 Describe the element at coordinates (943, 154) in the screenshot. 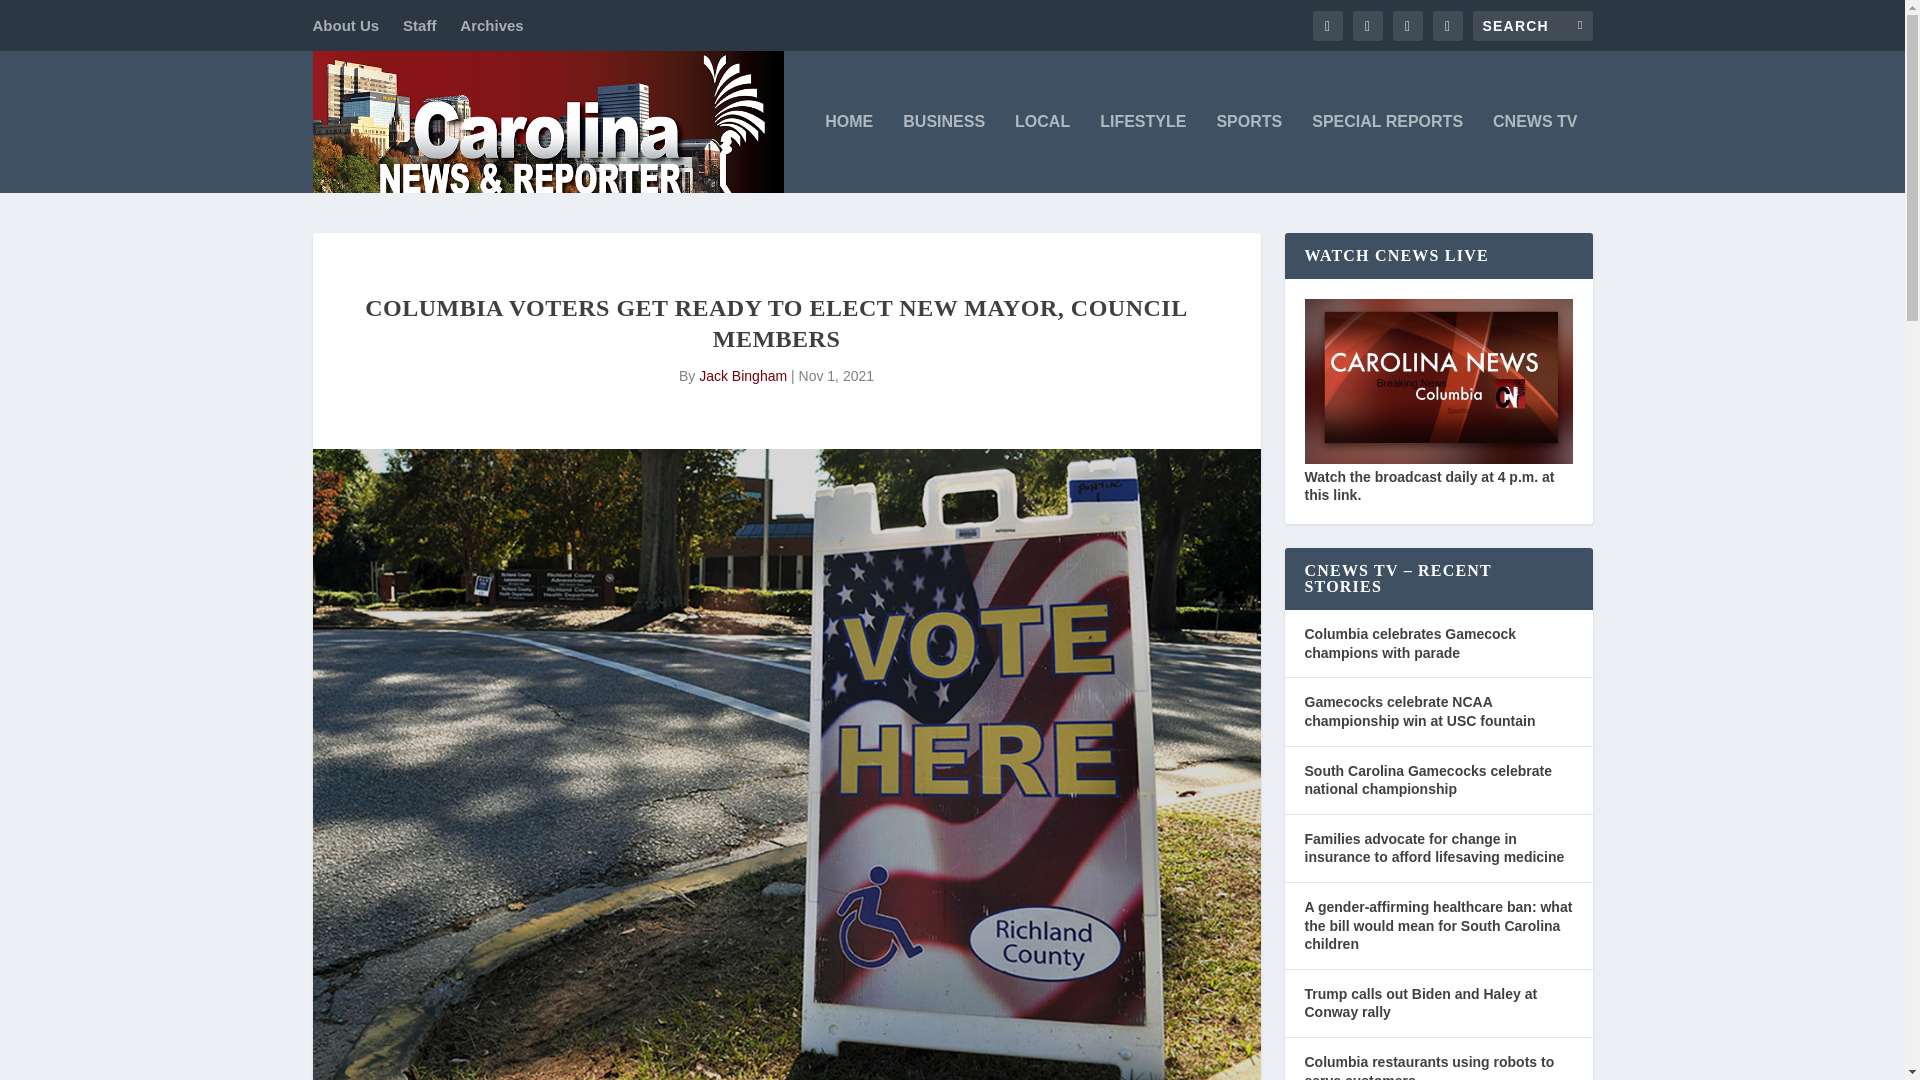

I see `BUSINESS` at that location.